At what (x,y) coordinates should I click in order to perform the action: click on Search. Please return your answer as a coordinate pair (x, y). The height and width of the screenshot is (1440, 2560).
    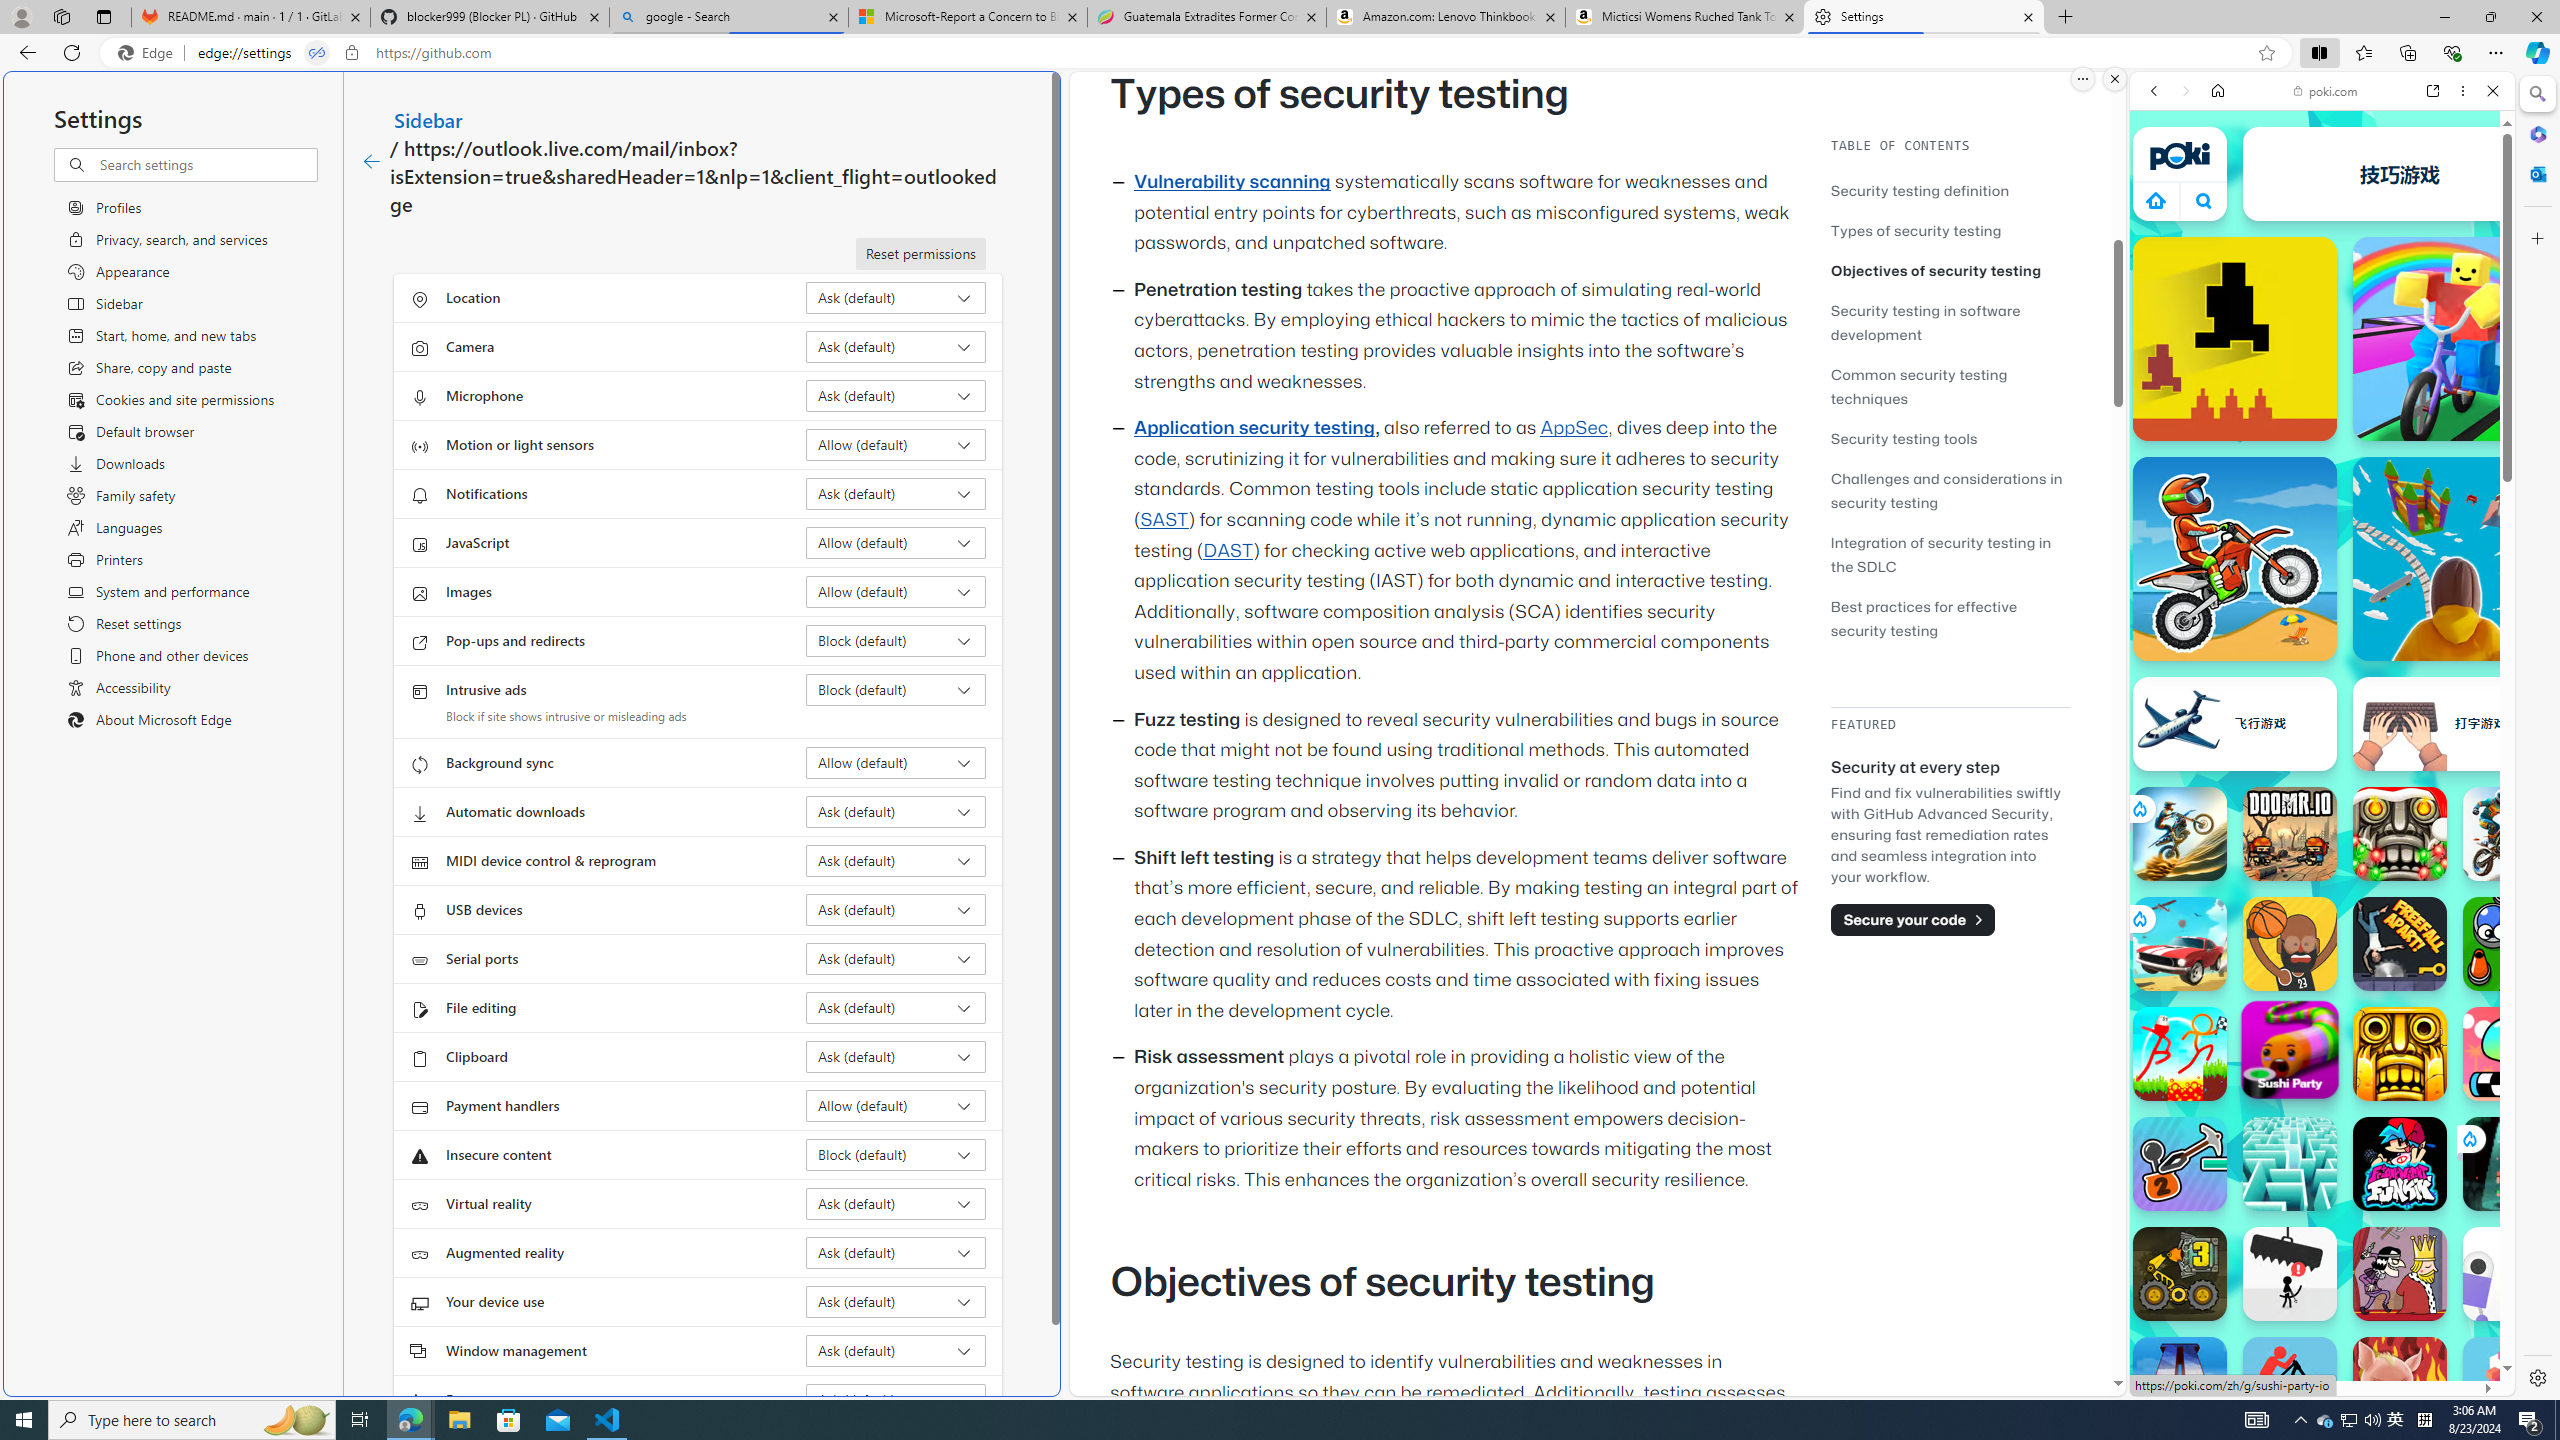
    Looking at the image, I should click on (2536, 94).